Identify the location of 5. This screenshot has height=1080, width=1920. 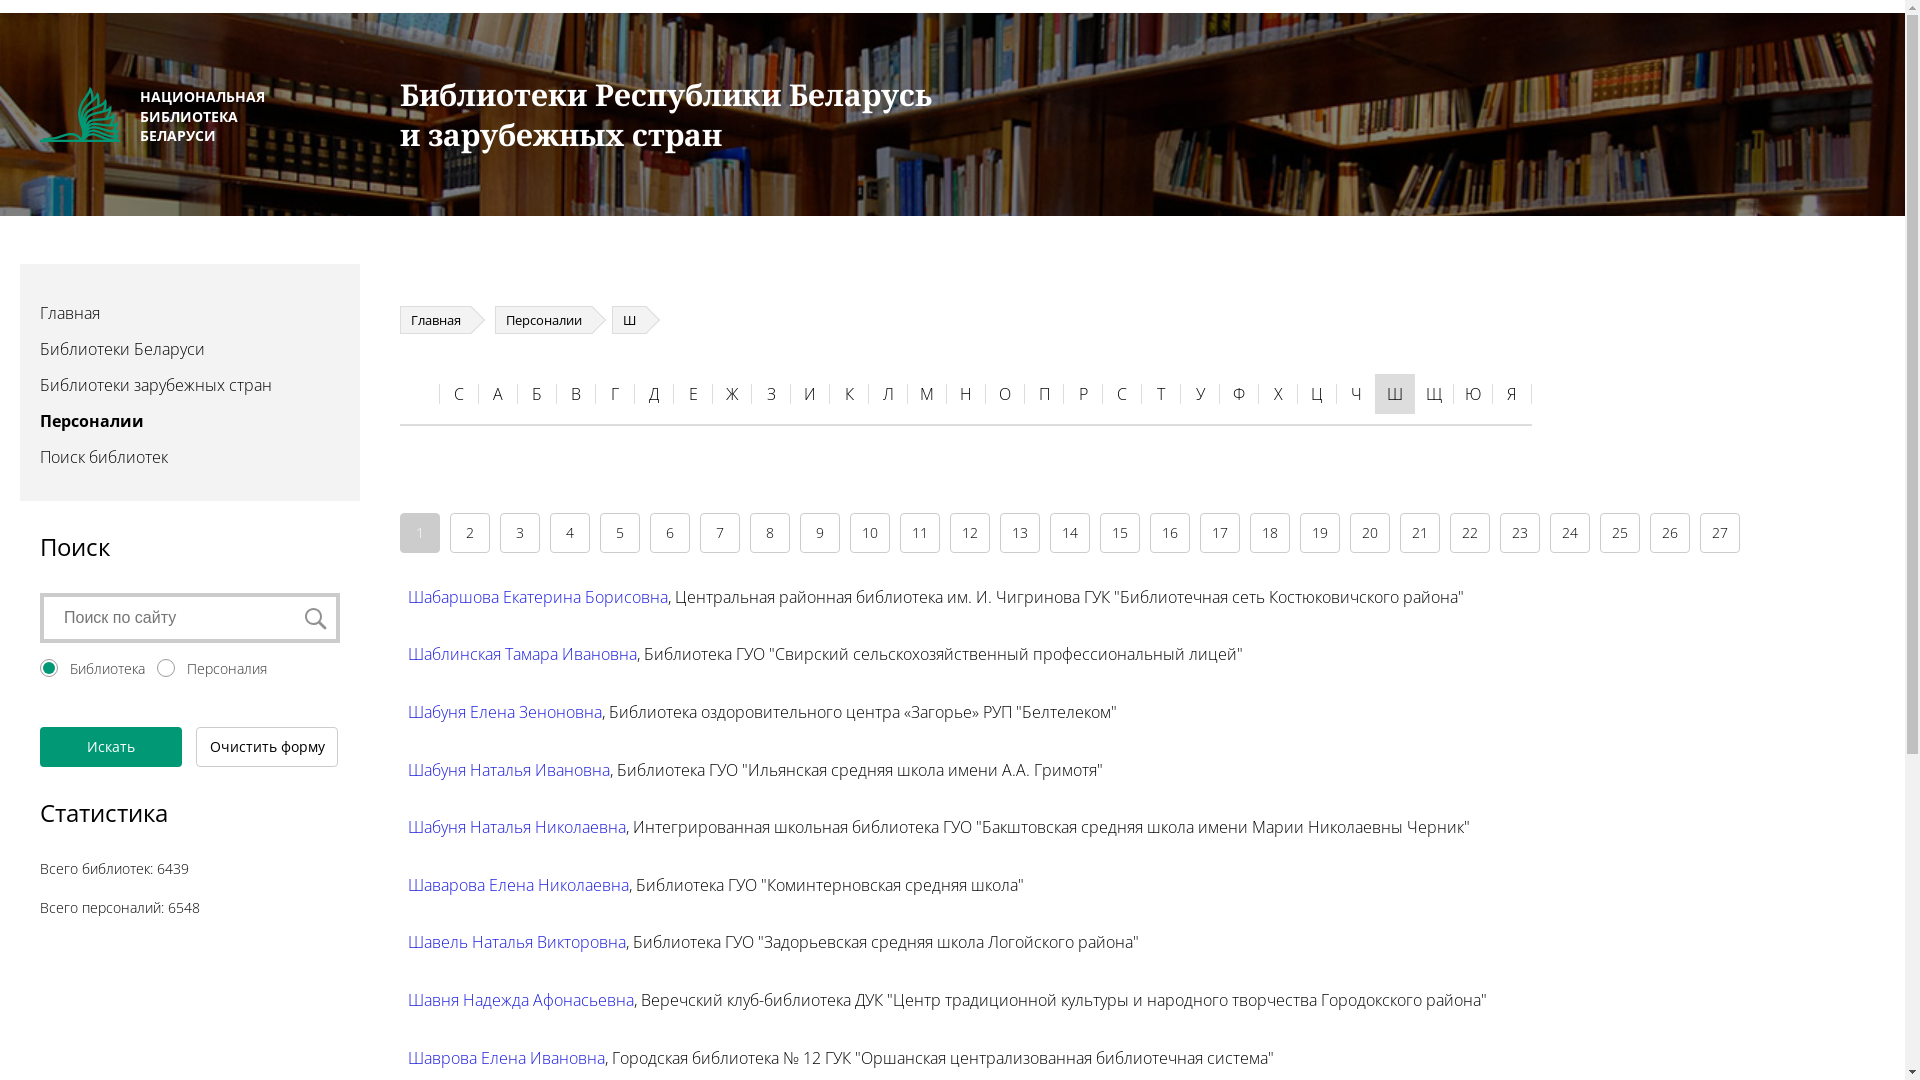
(620, 533).